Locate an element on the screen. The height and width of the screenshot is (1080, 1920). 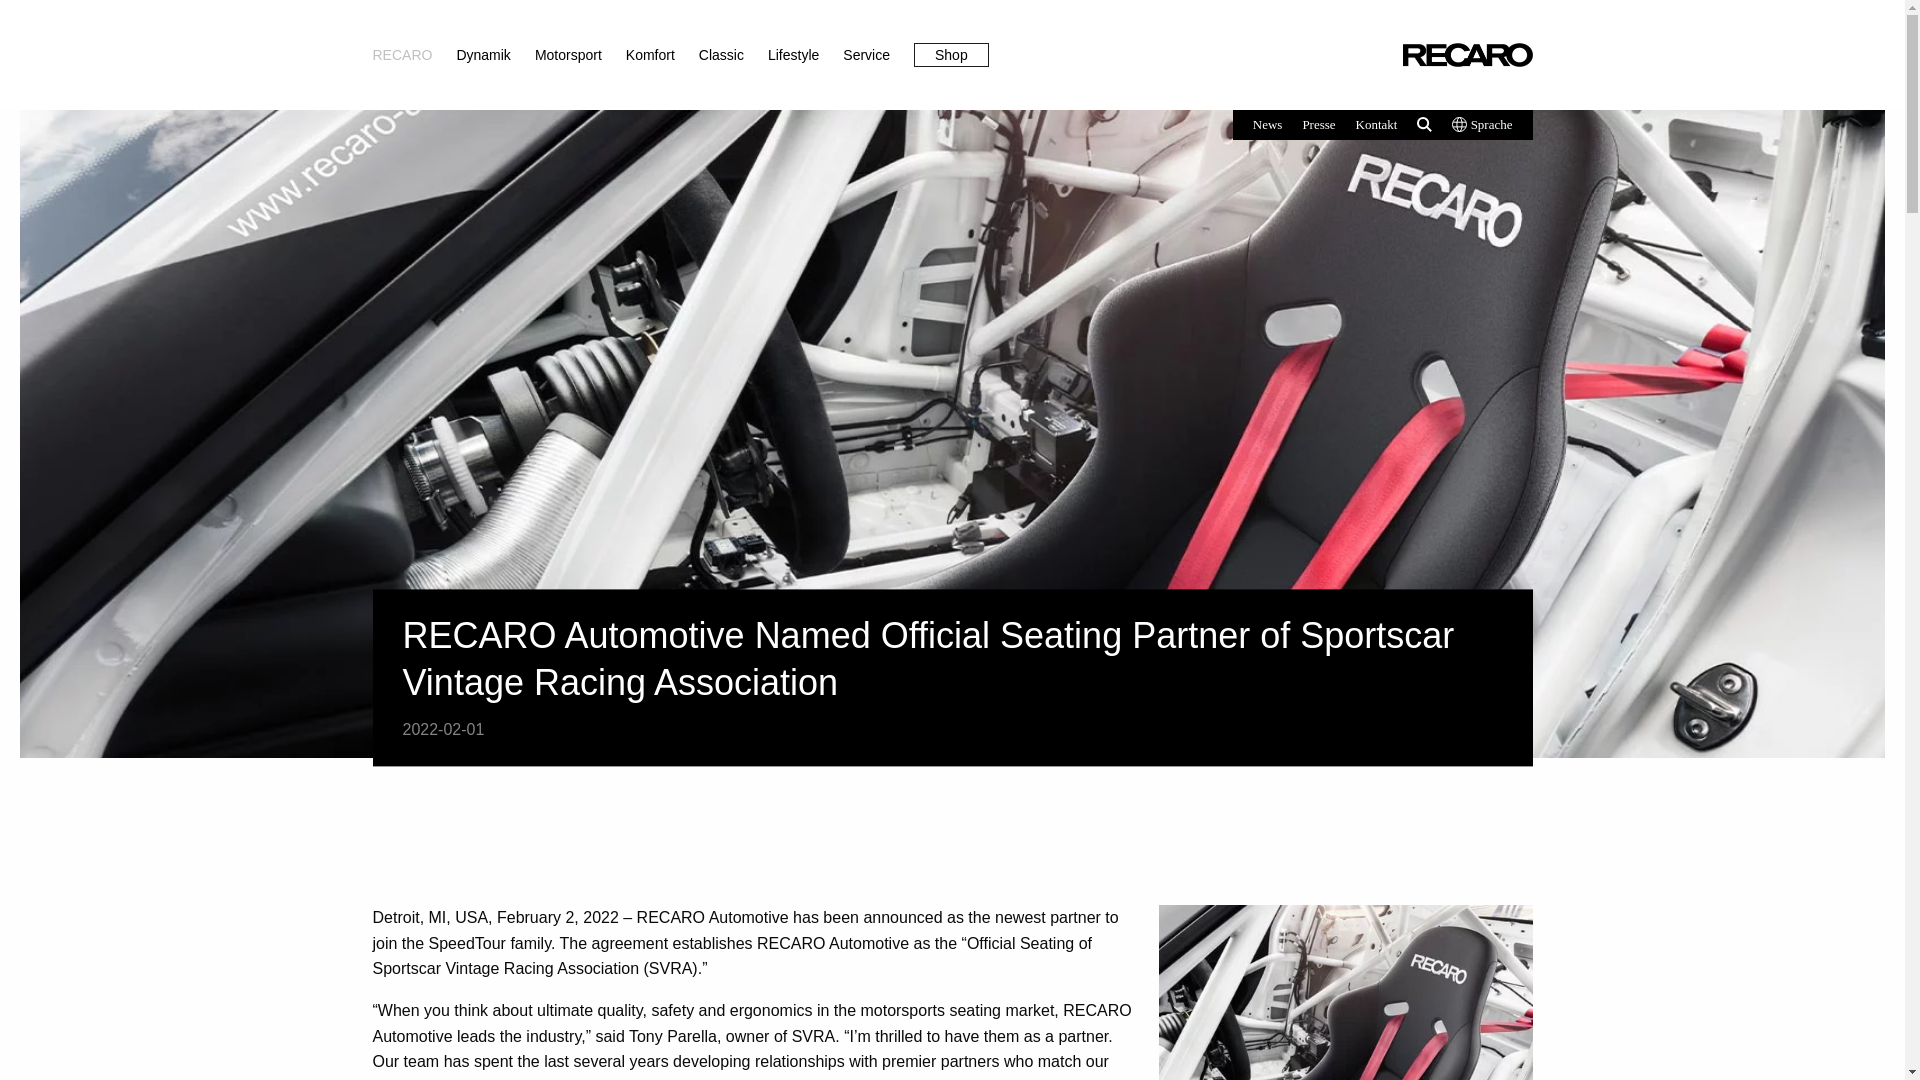
Dynamik is located at coordinates (483, 55).